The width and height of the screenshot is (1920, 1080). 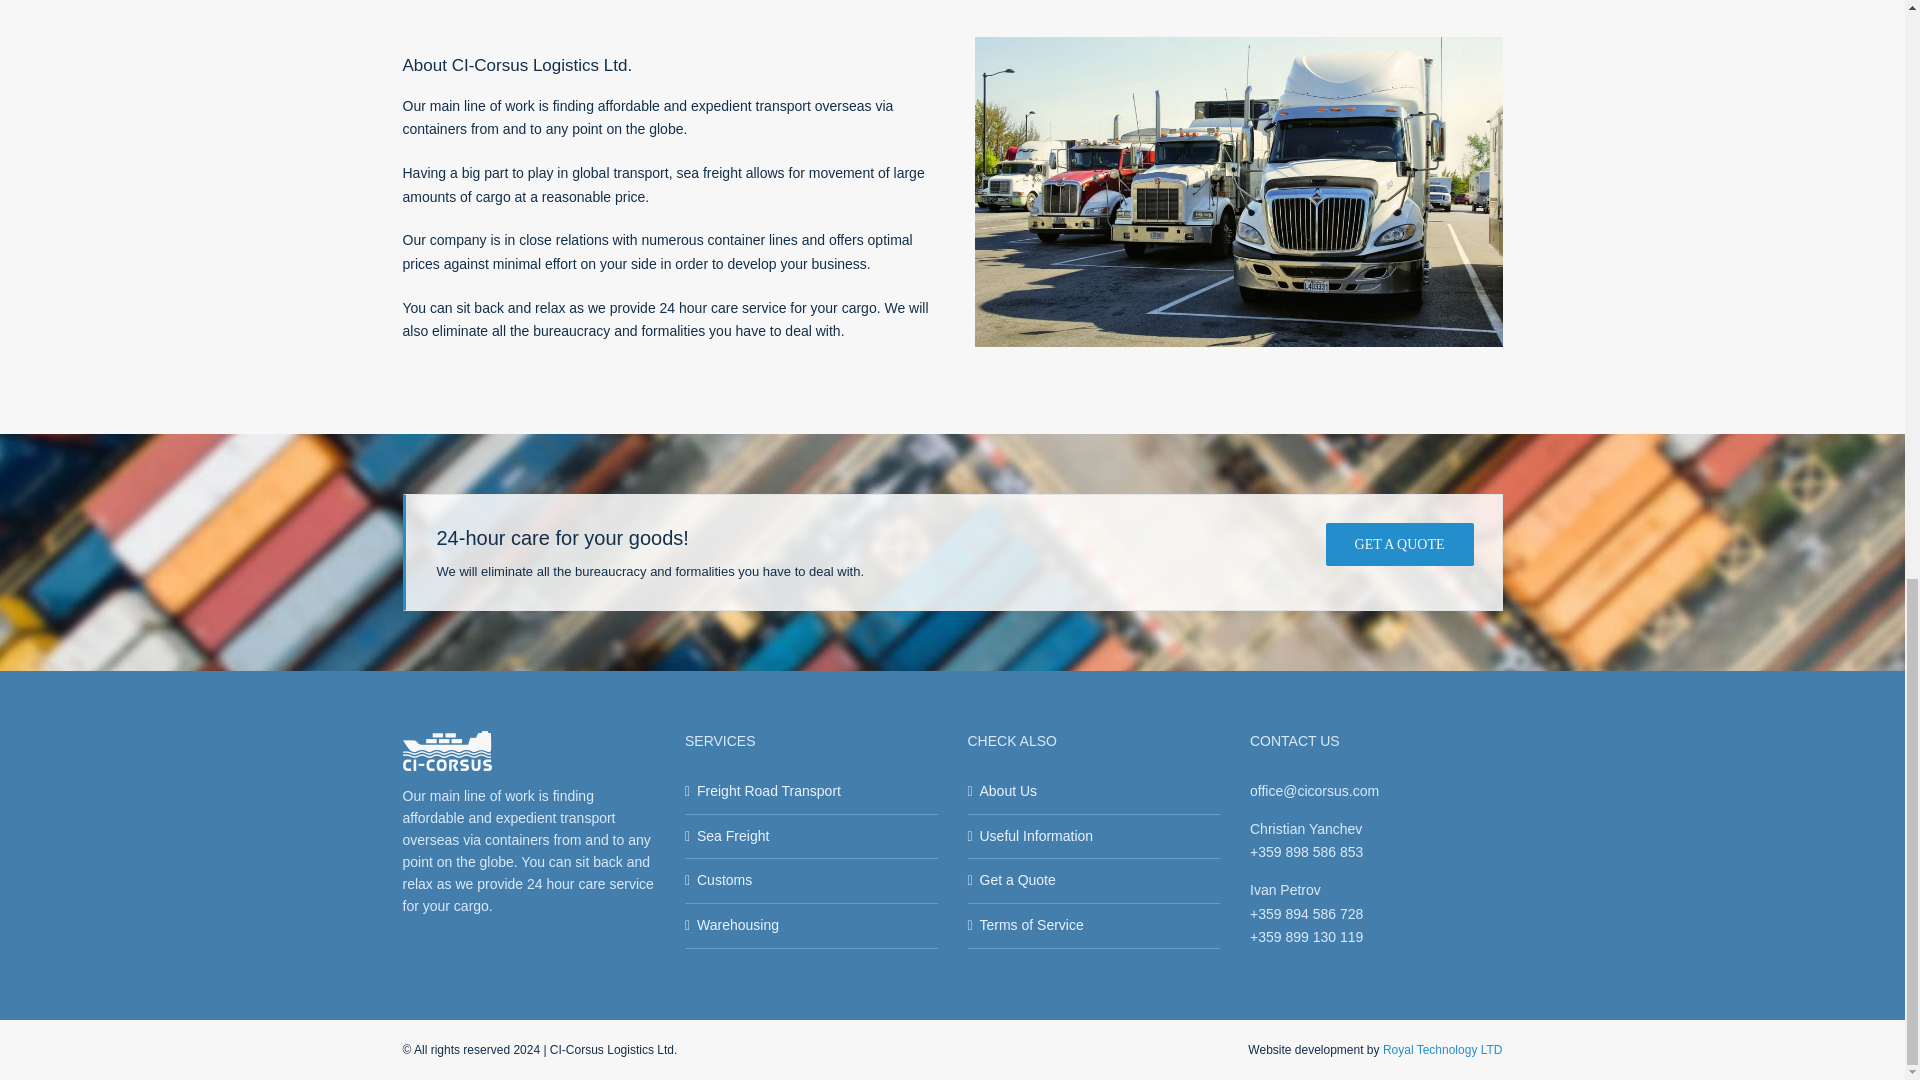 I want to click on GET A QUOTE, so click(x=1400, y=544).